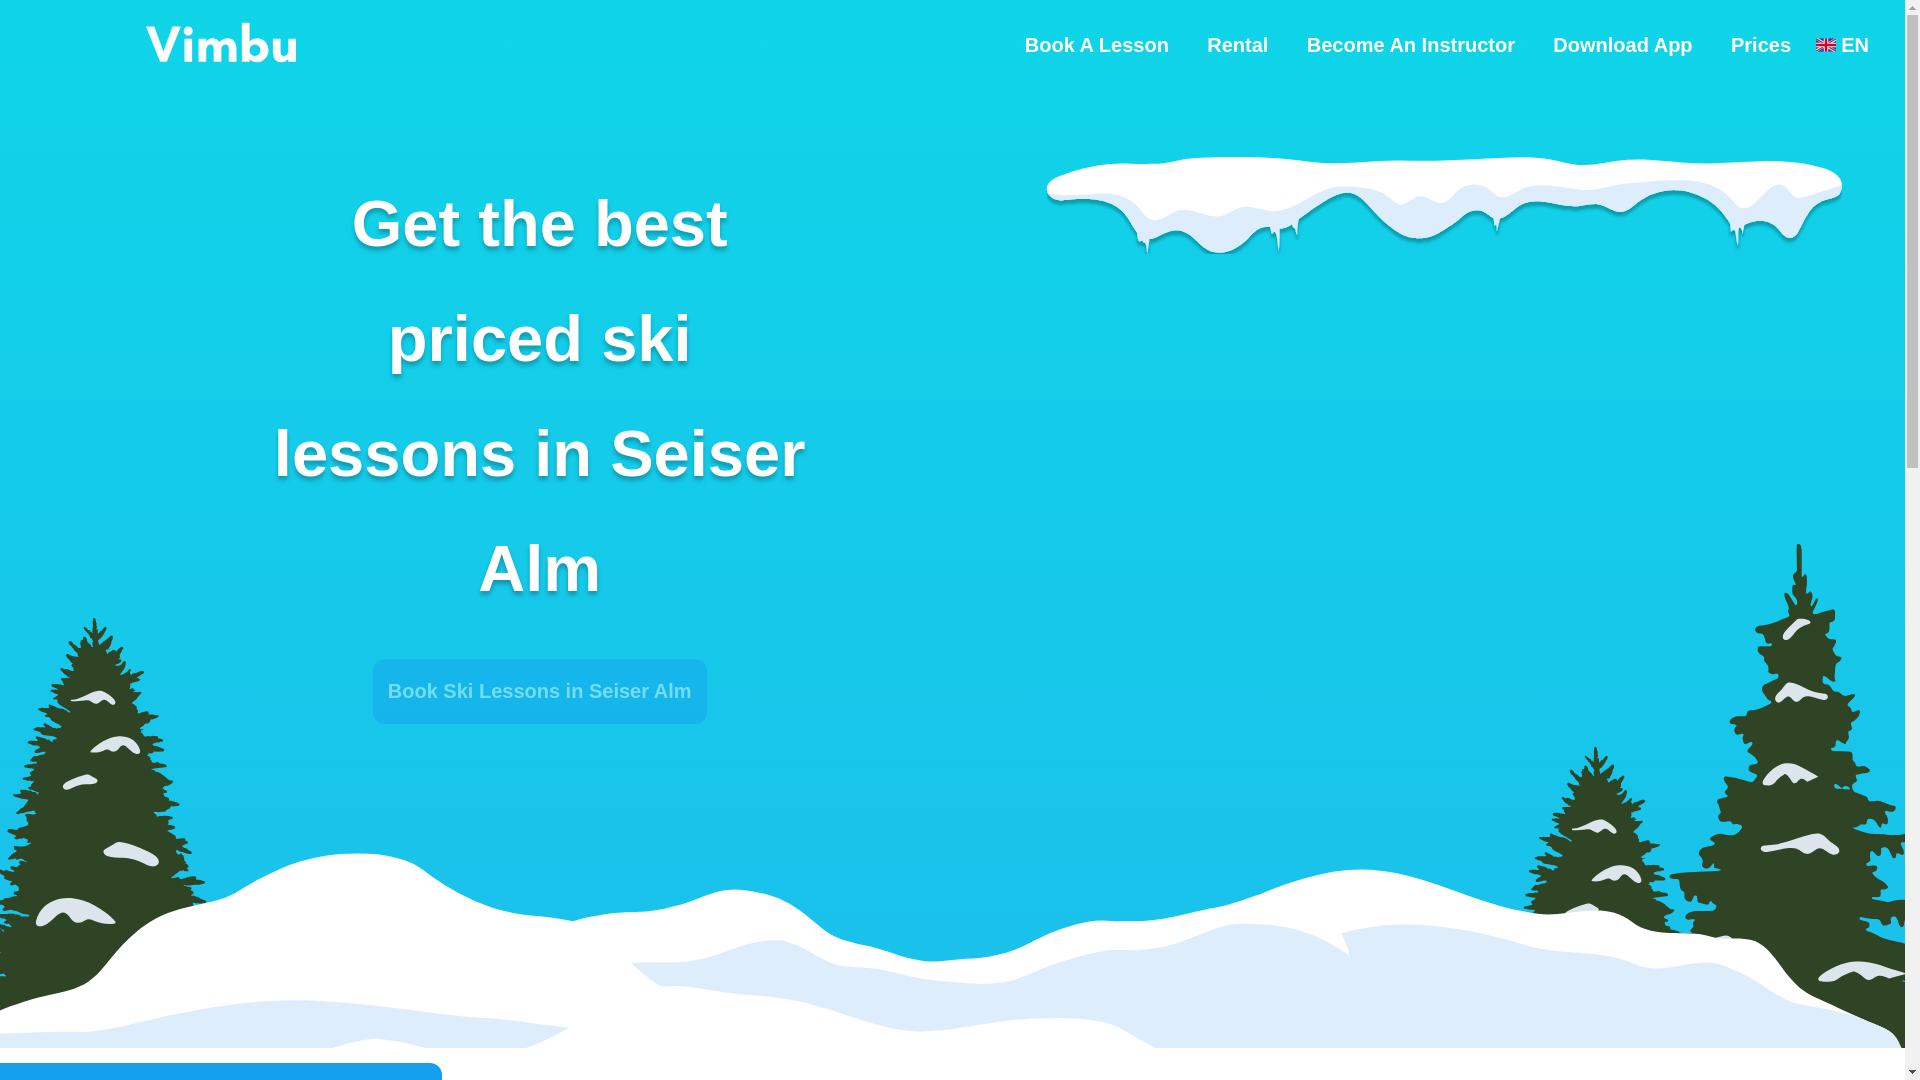  Describe the element at coordinates (1237, 44) in the screenshot. I see `Rental` at that location.